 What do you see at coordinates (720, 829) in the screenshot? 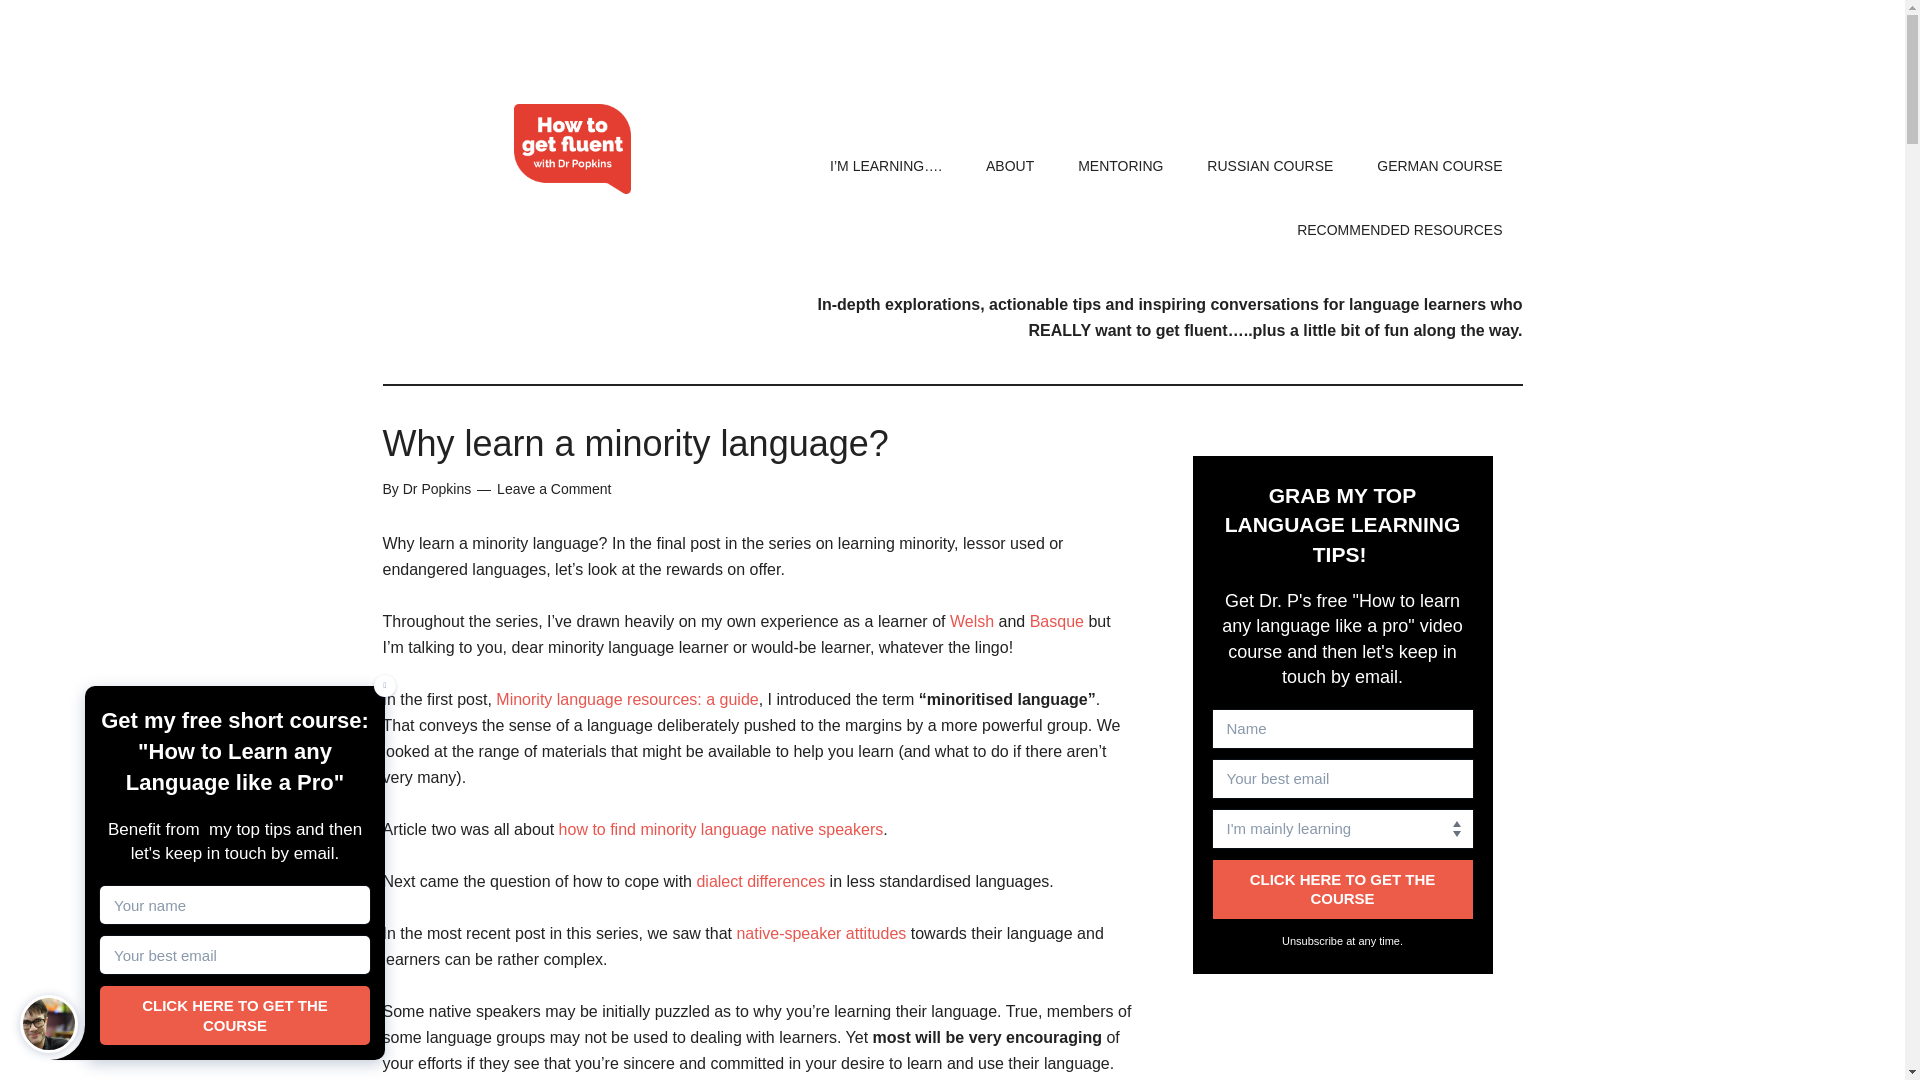
I see `how to find minority language native speakers` at bounding box center [720, 829].